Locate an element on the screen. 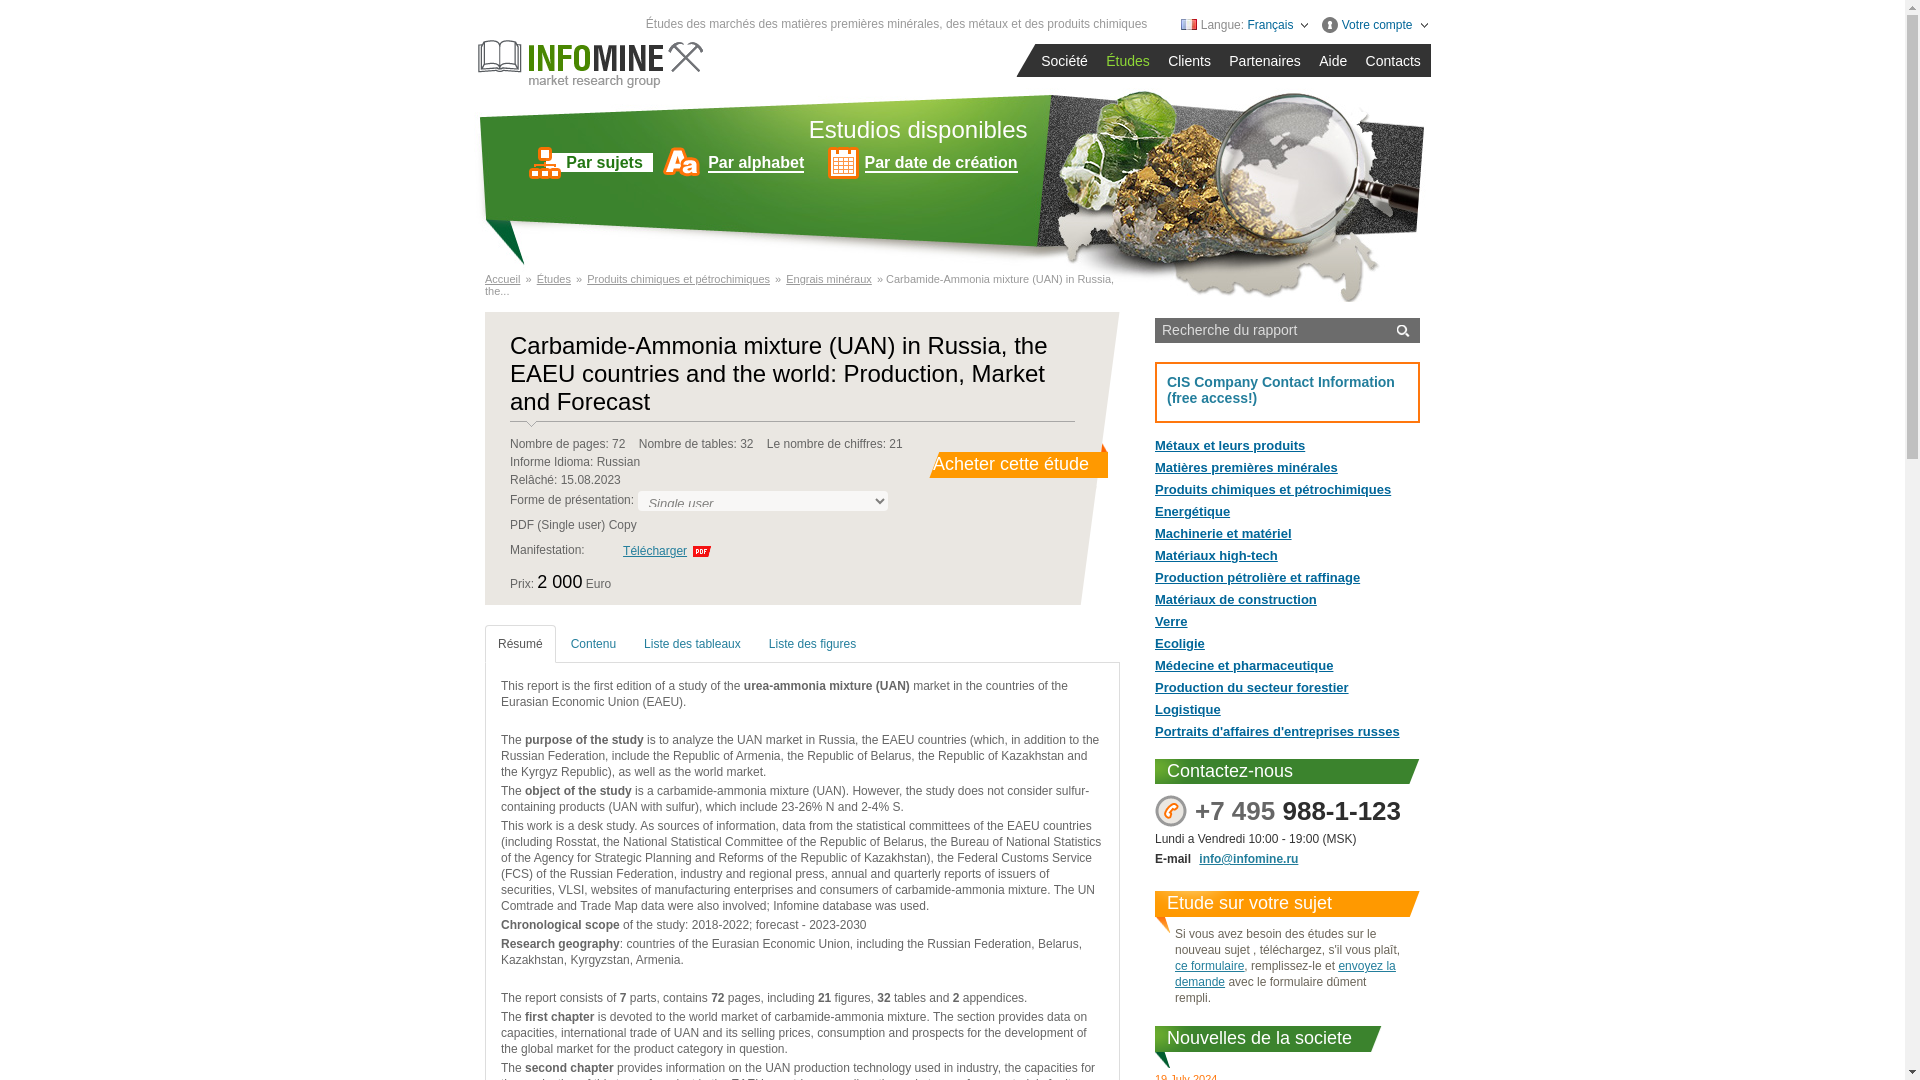 The image size is (1920, 1080). Aide is located at coordinates (1333, 62).